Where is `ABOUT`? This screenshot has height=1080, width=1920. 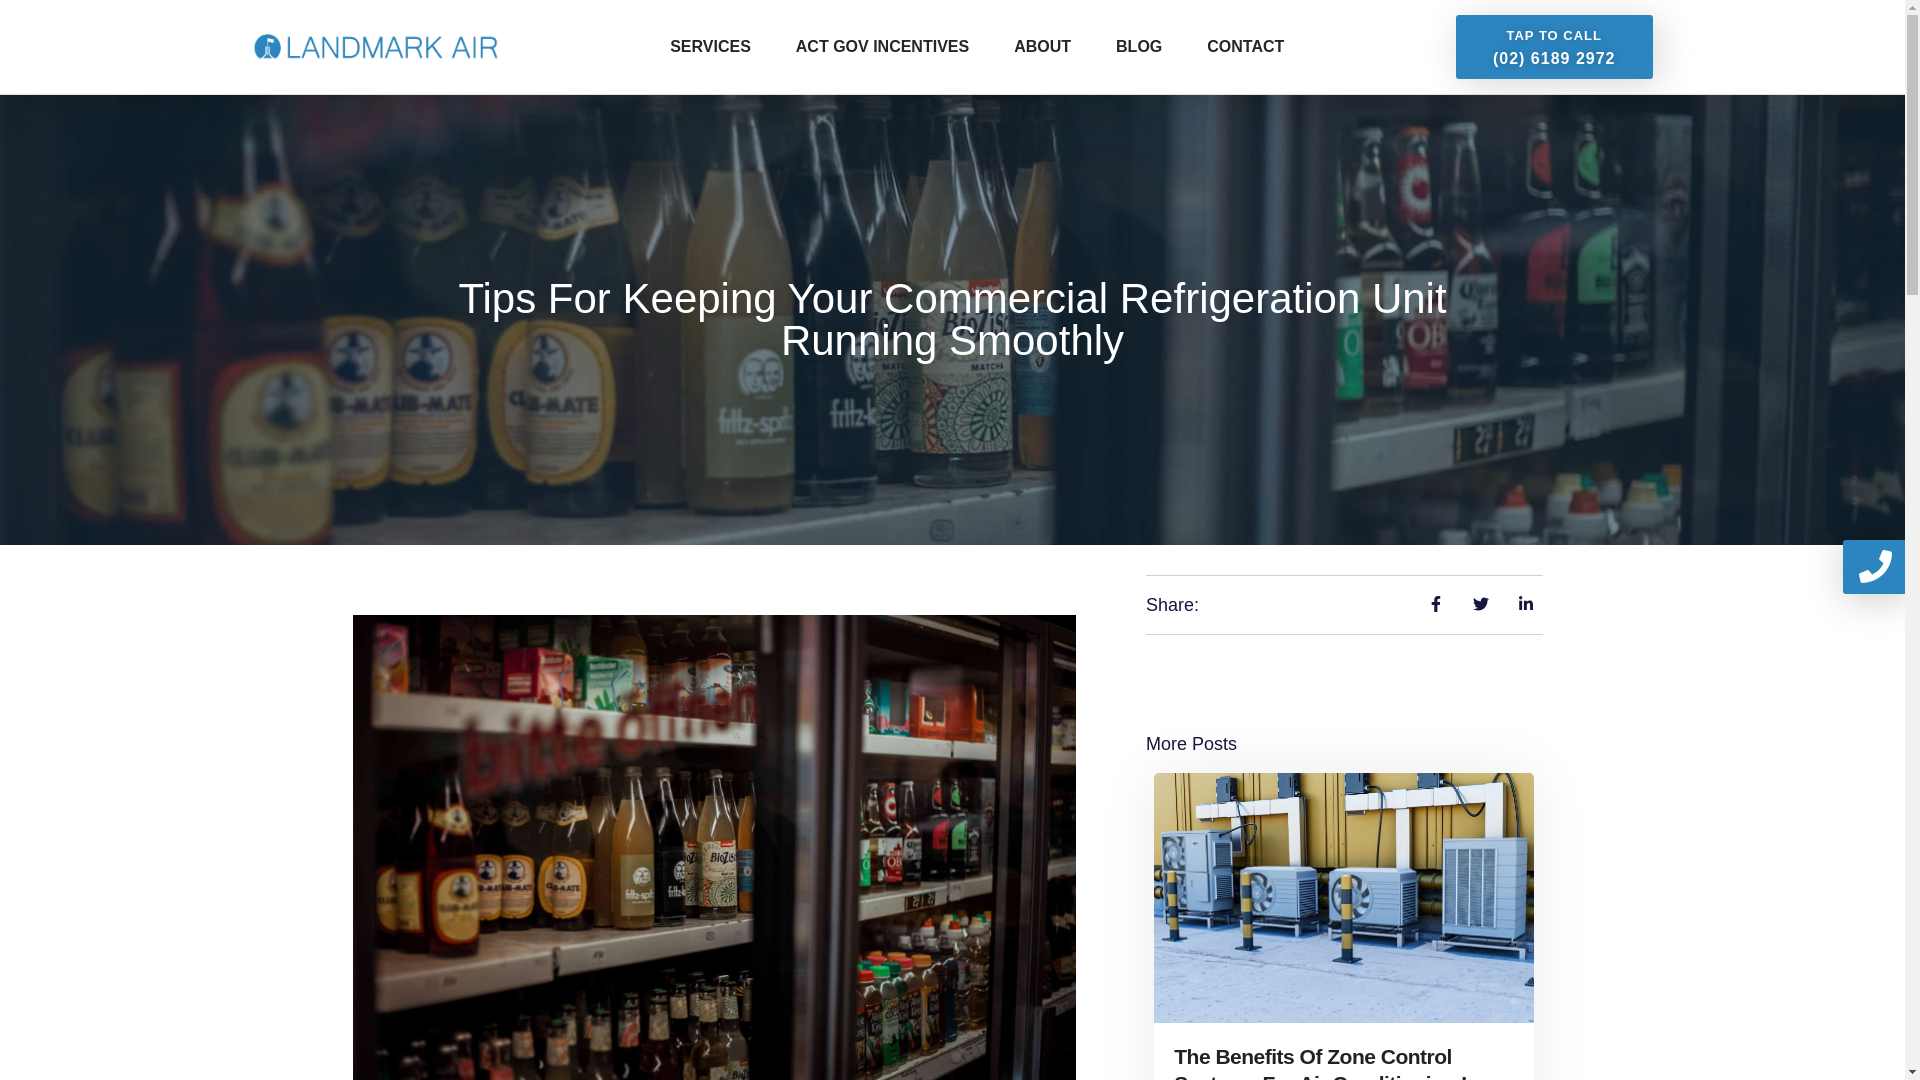
ABOUT is located at coordinates (1042, 46).